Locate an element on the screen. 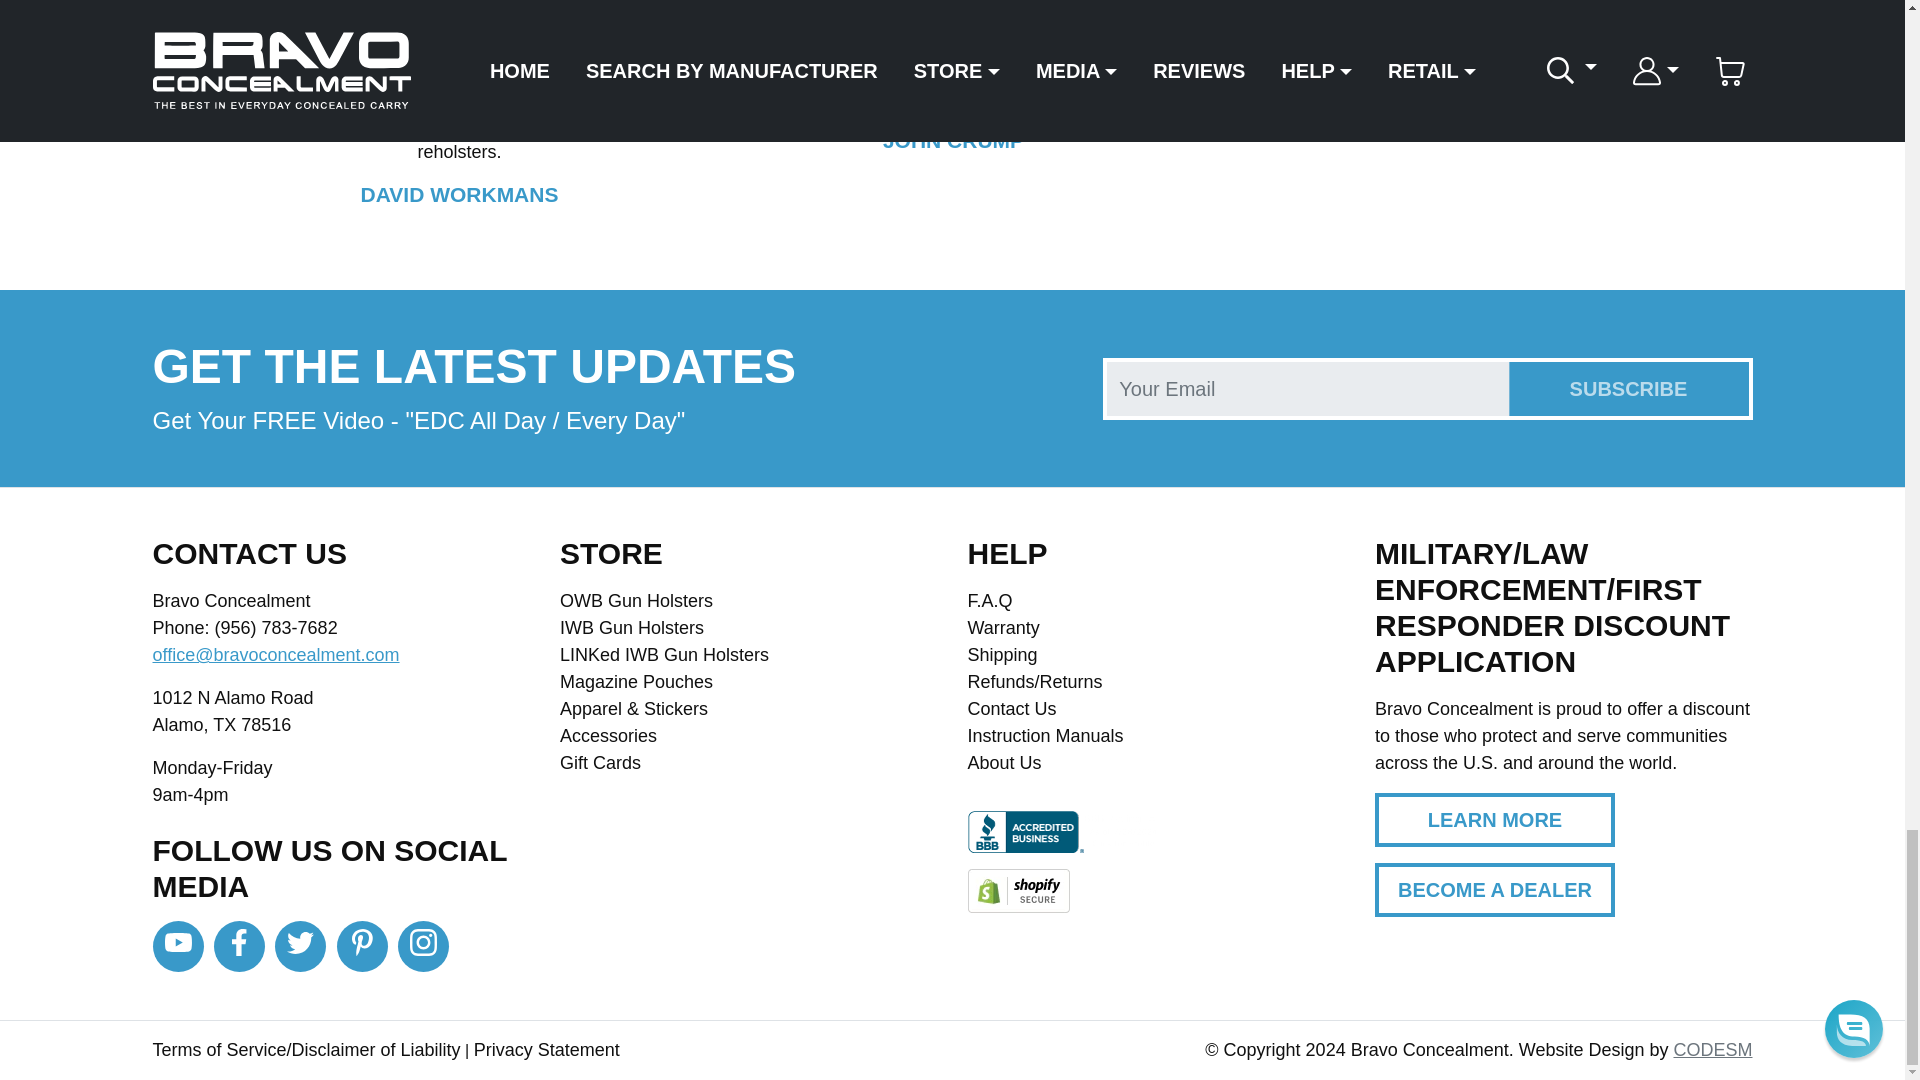  Bravo Concealment on Facebook is located at coordinates (238, 946).